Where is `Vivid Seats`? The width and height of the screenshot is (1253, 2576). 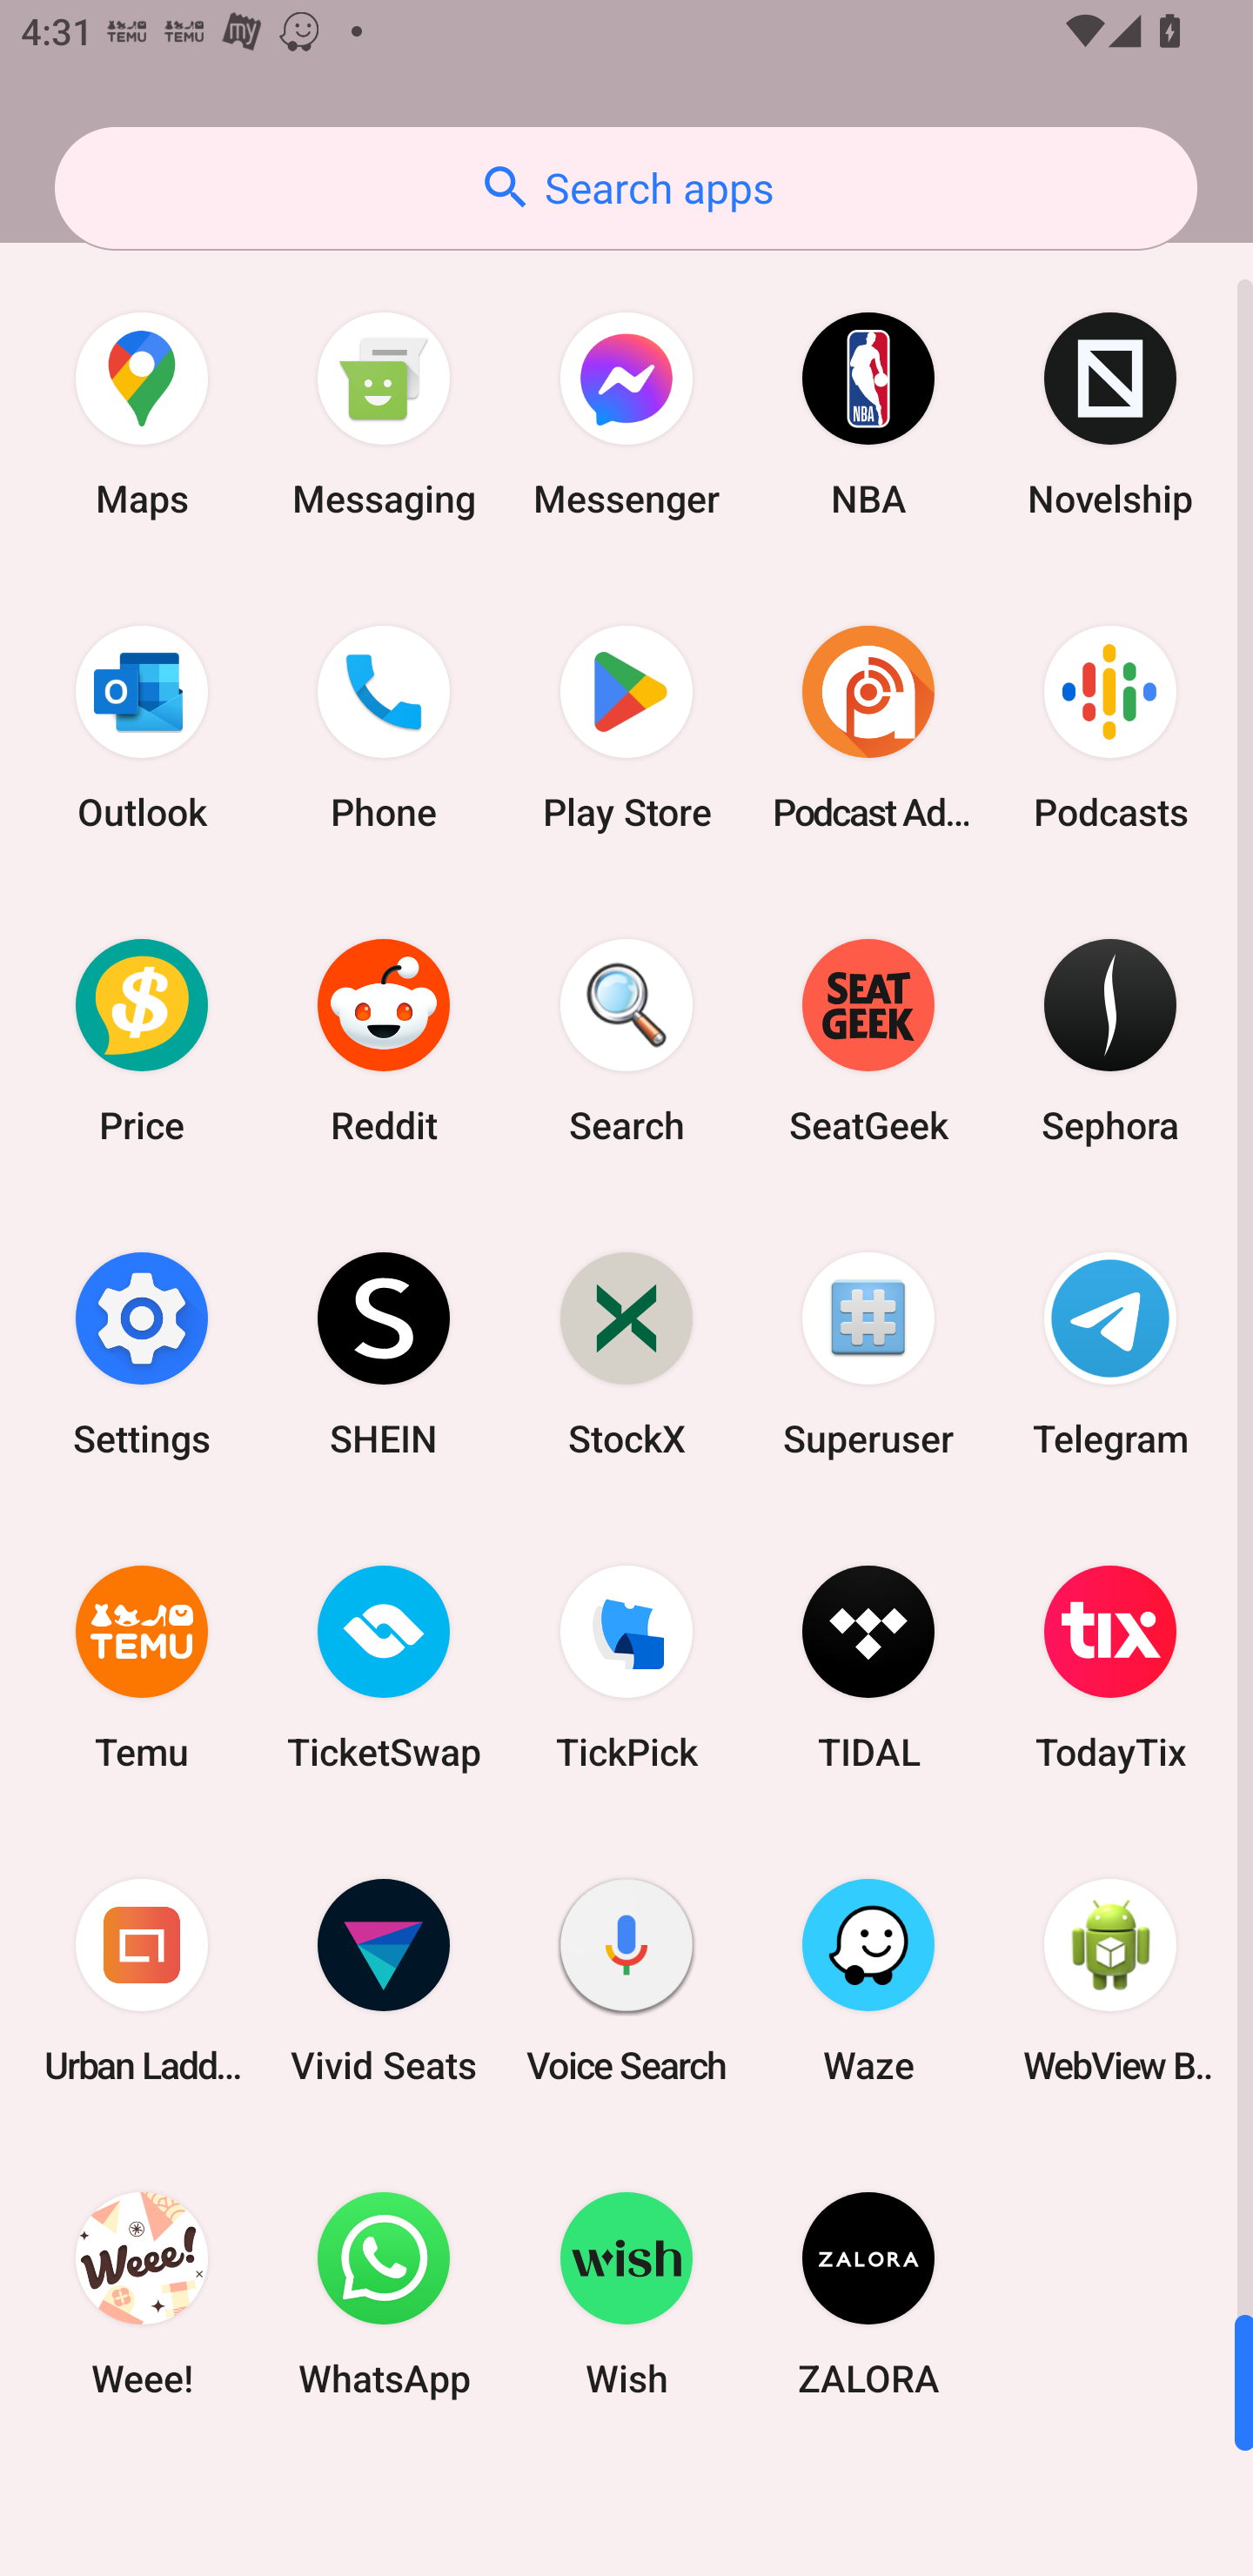
Vivid Seats is located at coordinates (384, 1981).